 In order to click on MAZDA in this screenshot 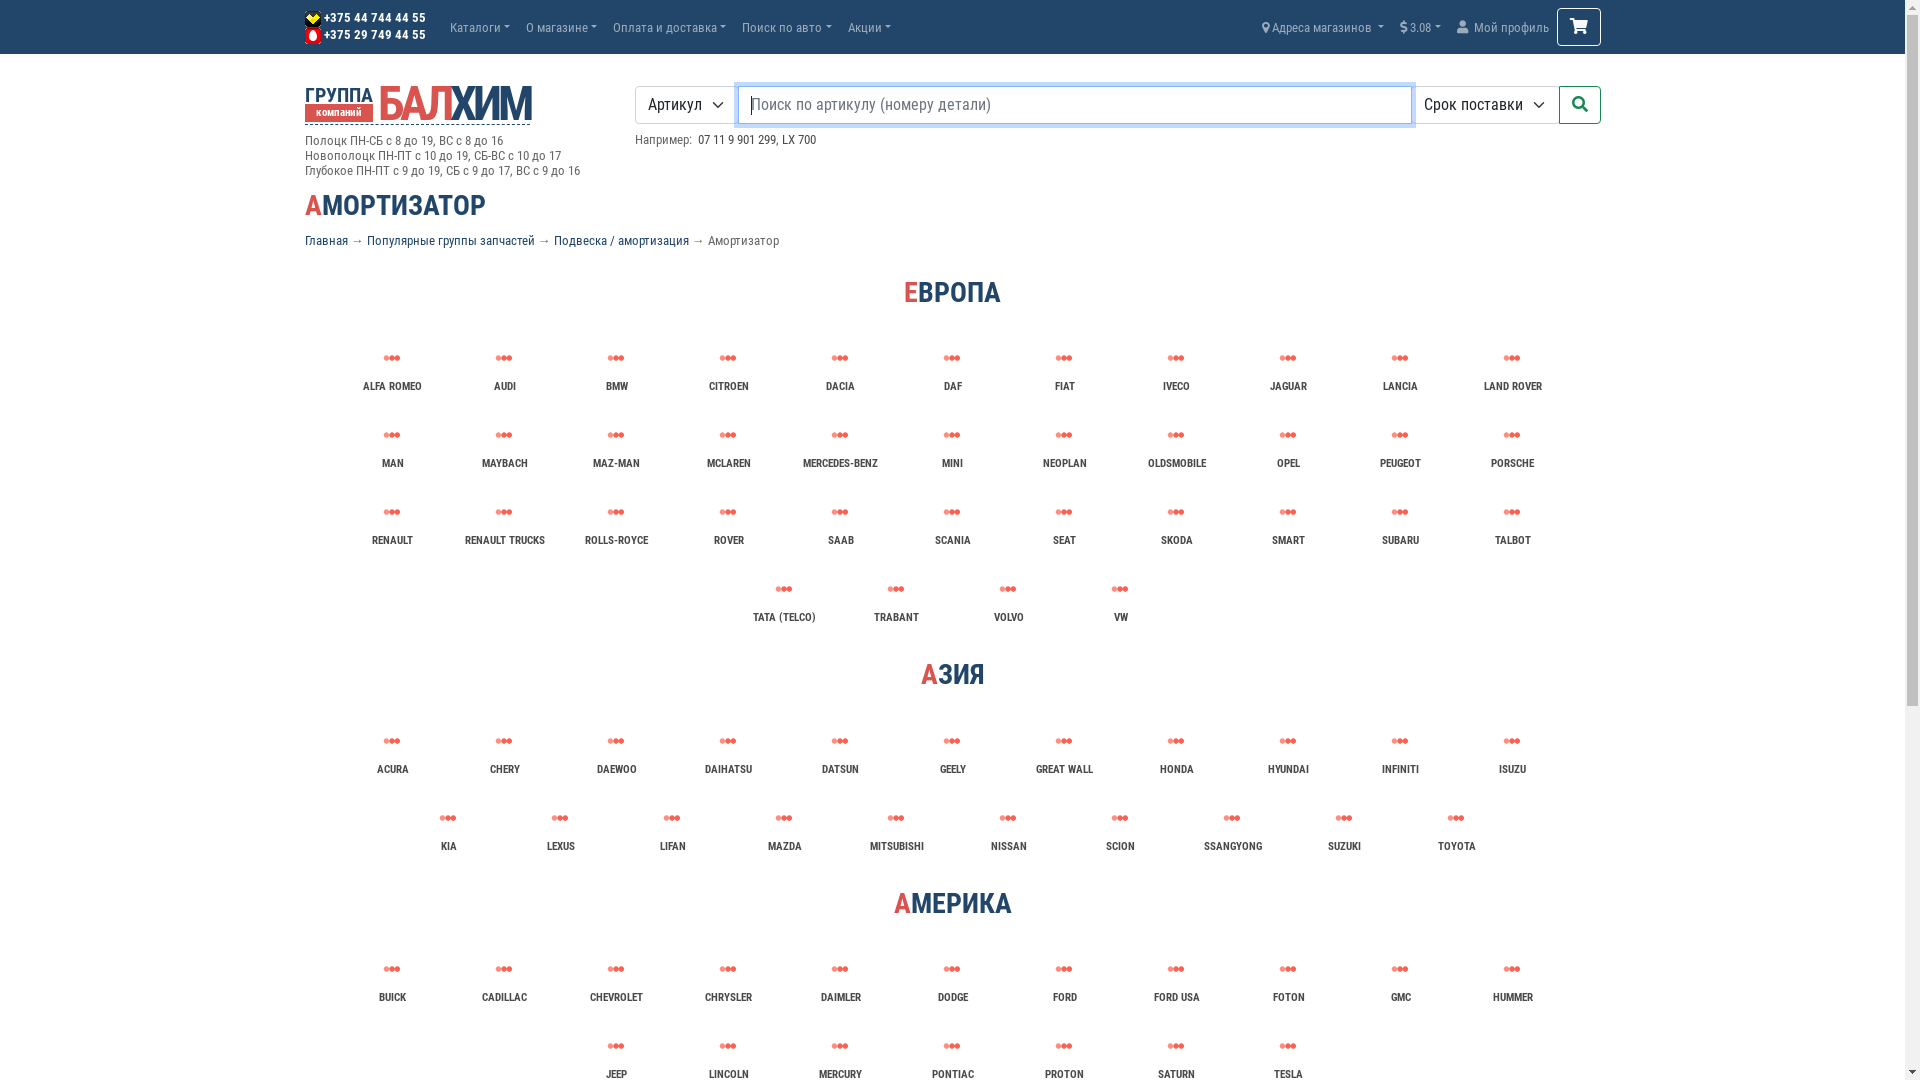, I will do `click(784, 826)`.